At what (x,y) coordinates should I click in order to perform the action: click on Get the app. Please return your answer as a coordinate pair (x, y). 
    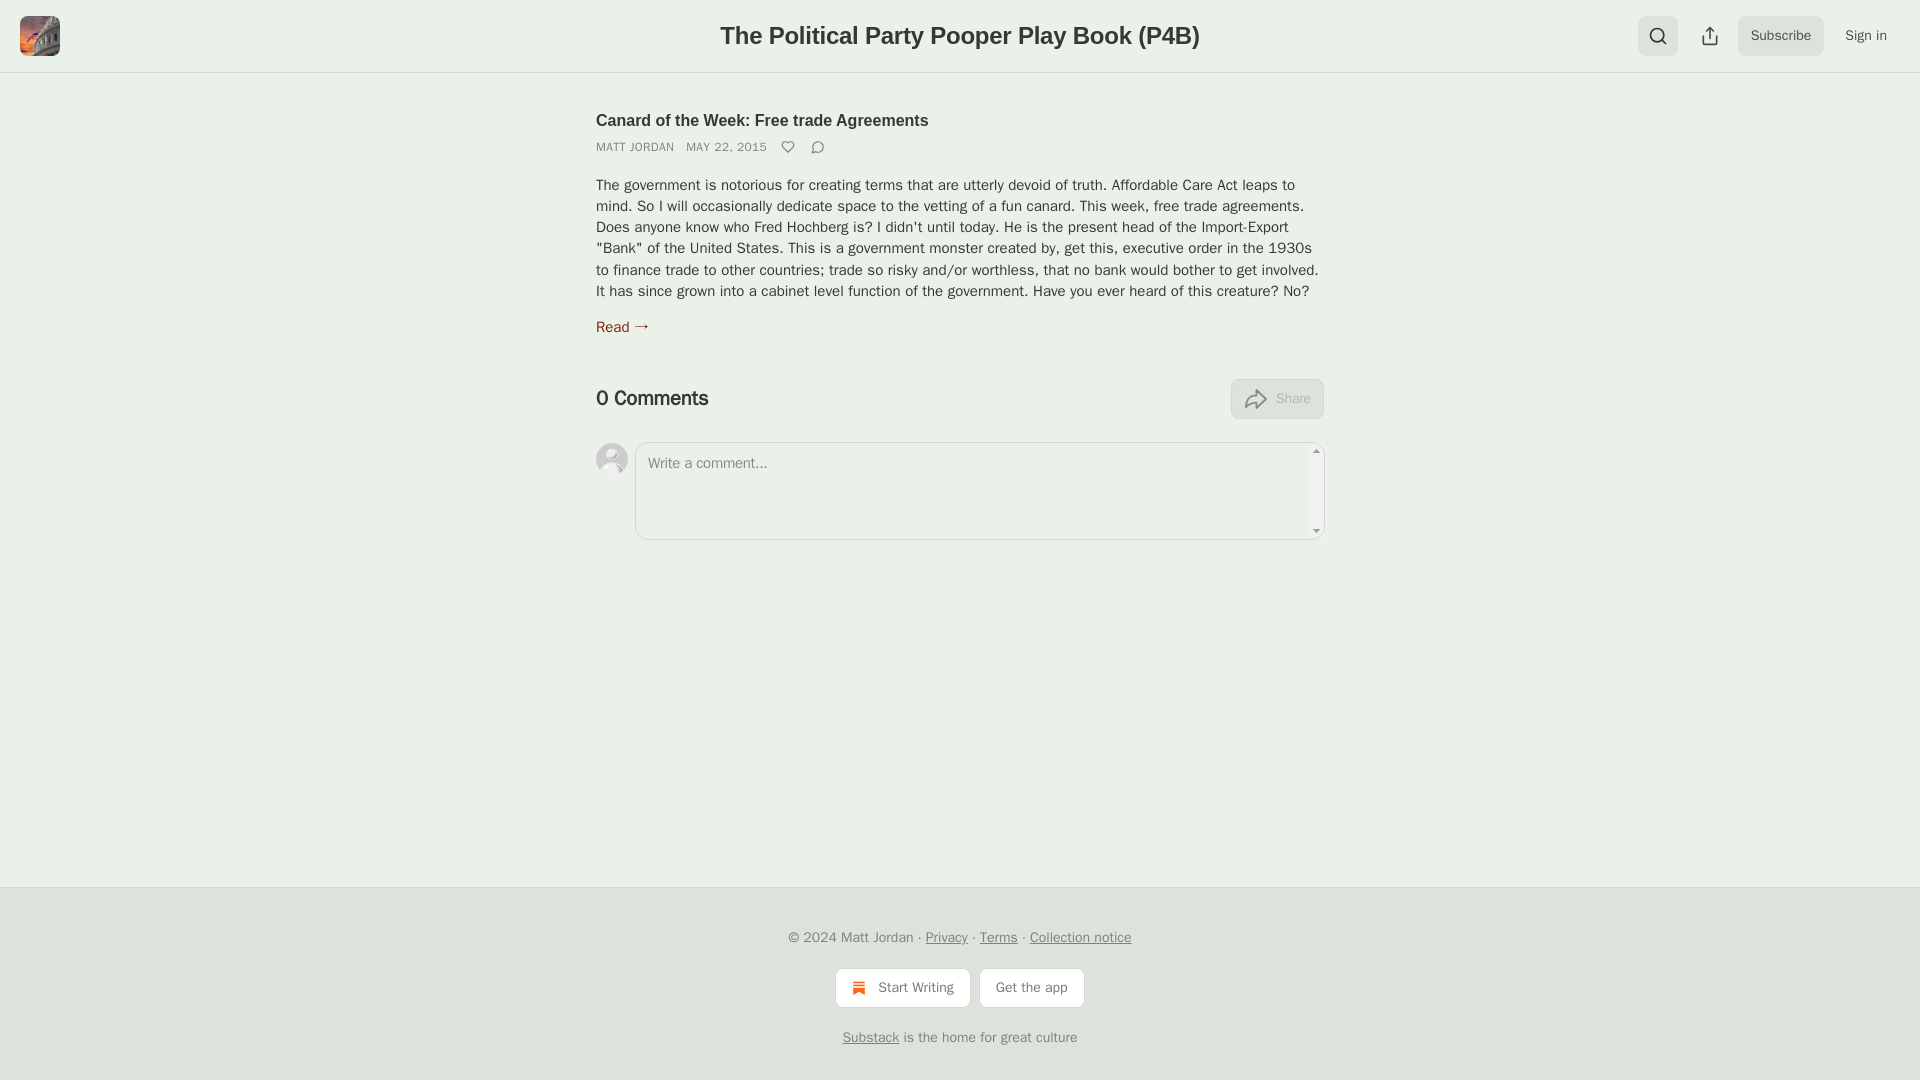
    Looking at the image, I should click on (1032, 987).